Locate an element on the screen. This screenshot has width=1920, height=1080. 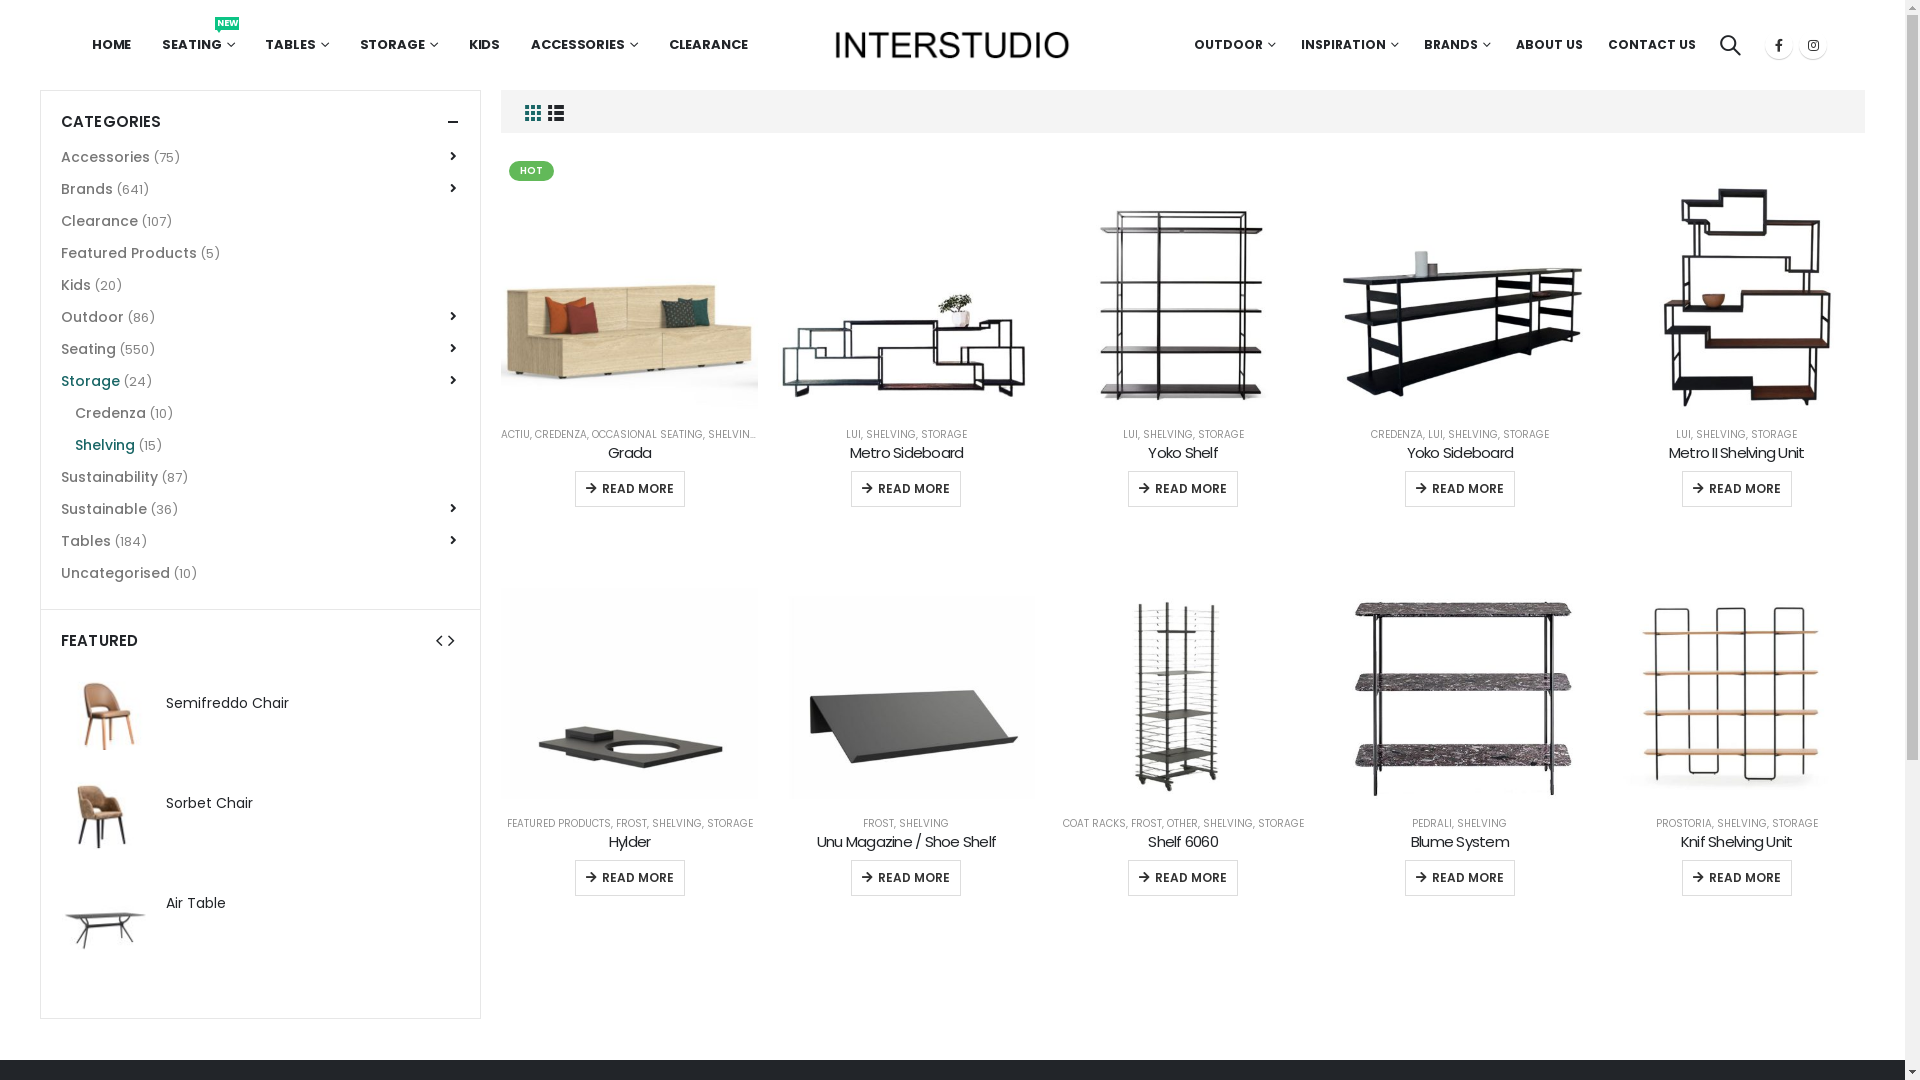
LUI is located at coordinates (1436, 434).